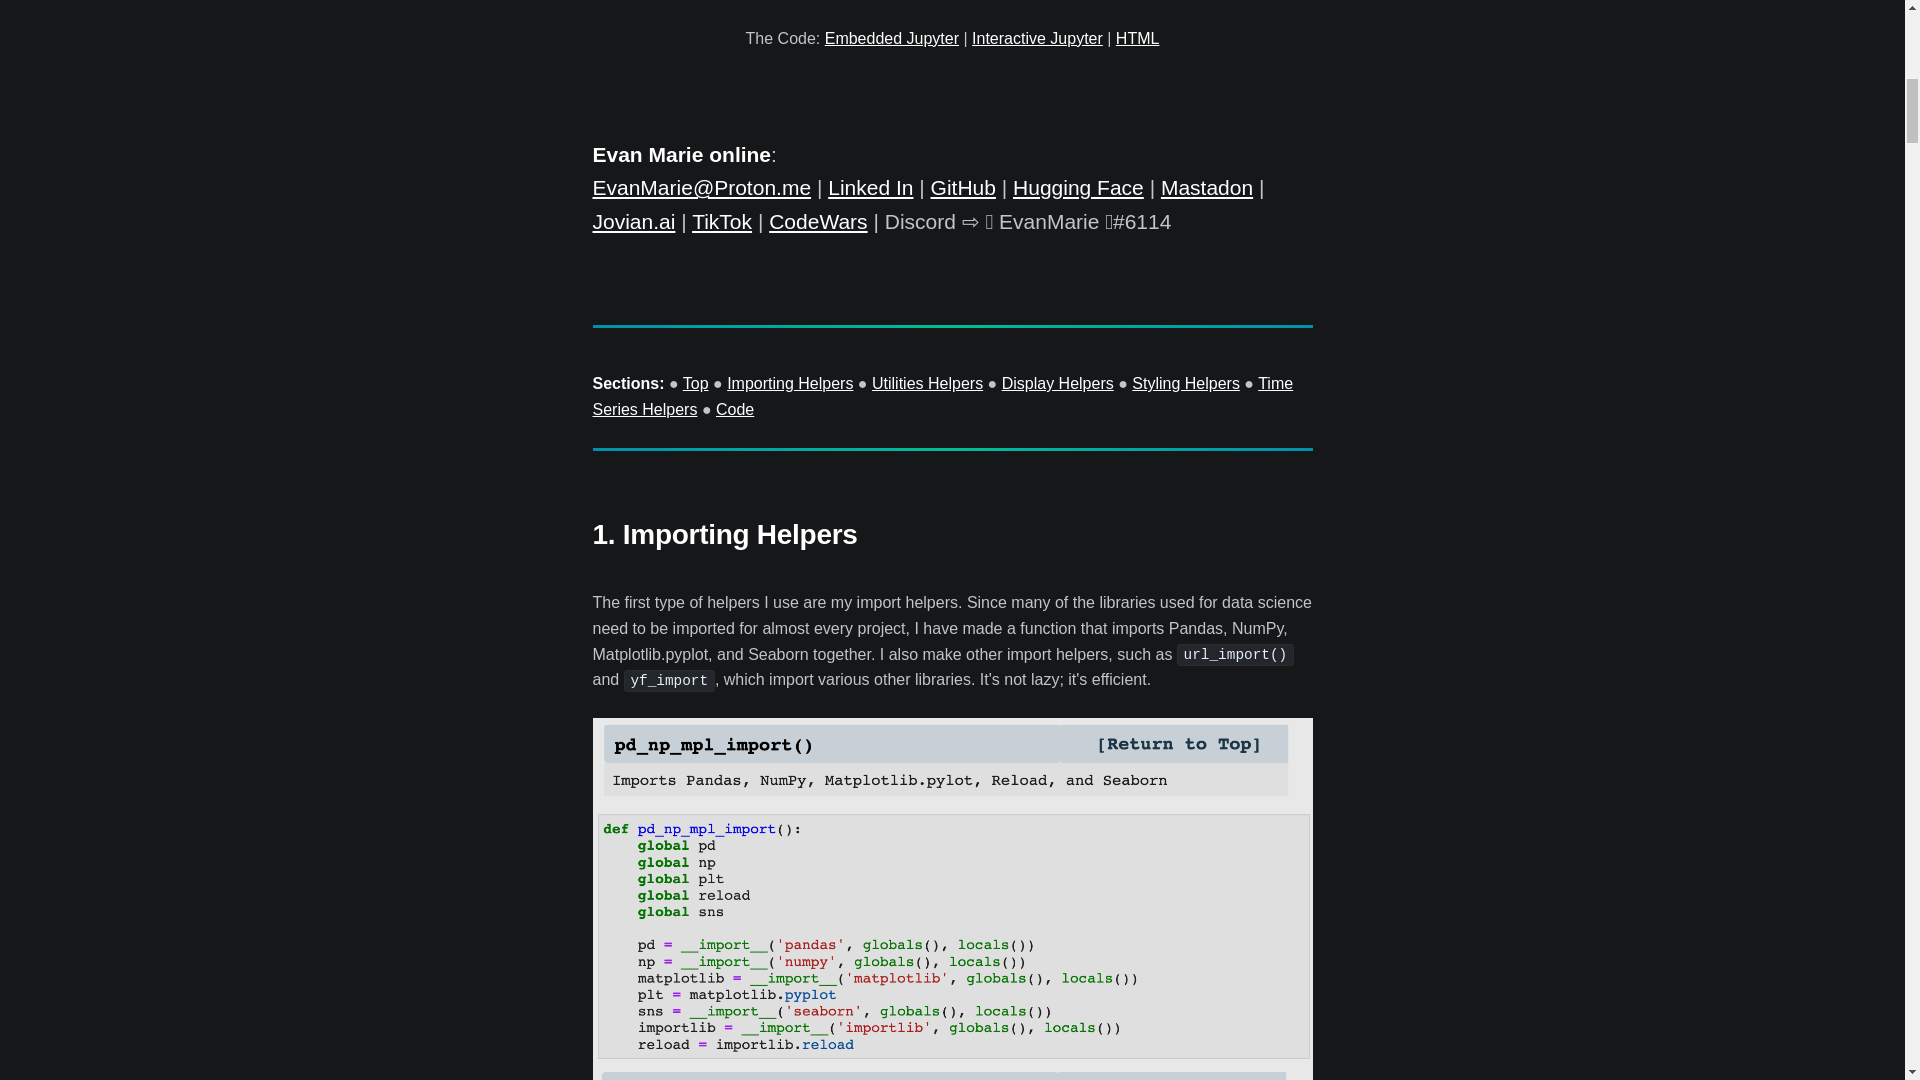 The height and width of the screenshot is (1080, 1920). Describe the element at coordinates (1058, 383) in the screenshot. I see `Display Helpers` at that location.